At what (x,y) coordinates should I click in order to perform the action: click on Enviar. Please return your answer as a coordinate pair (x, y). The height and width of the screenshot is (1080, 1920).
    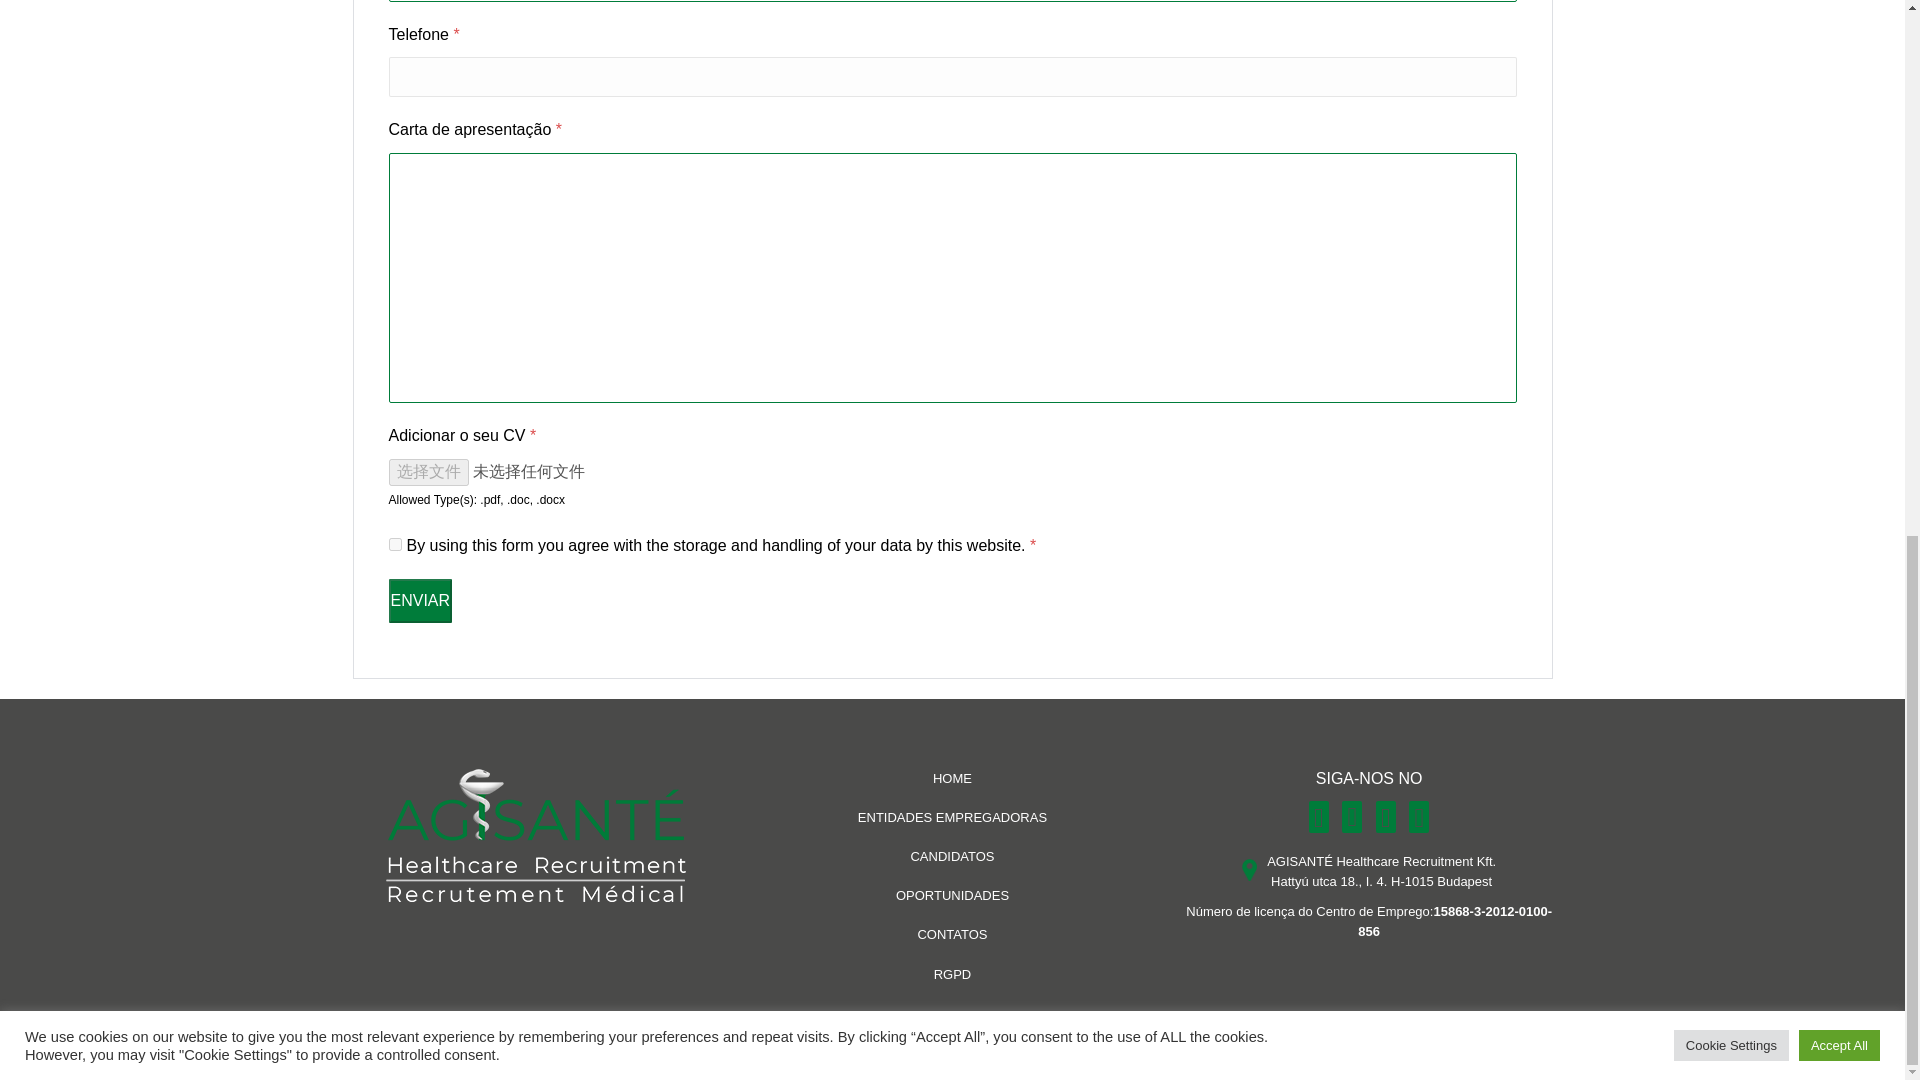
    Looking at the image, I should click on (419, 600).